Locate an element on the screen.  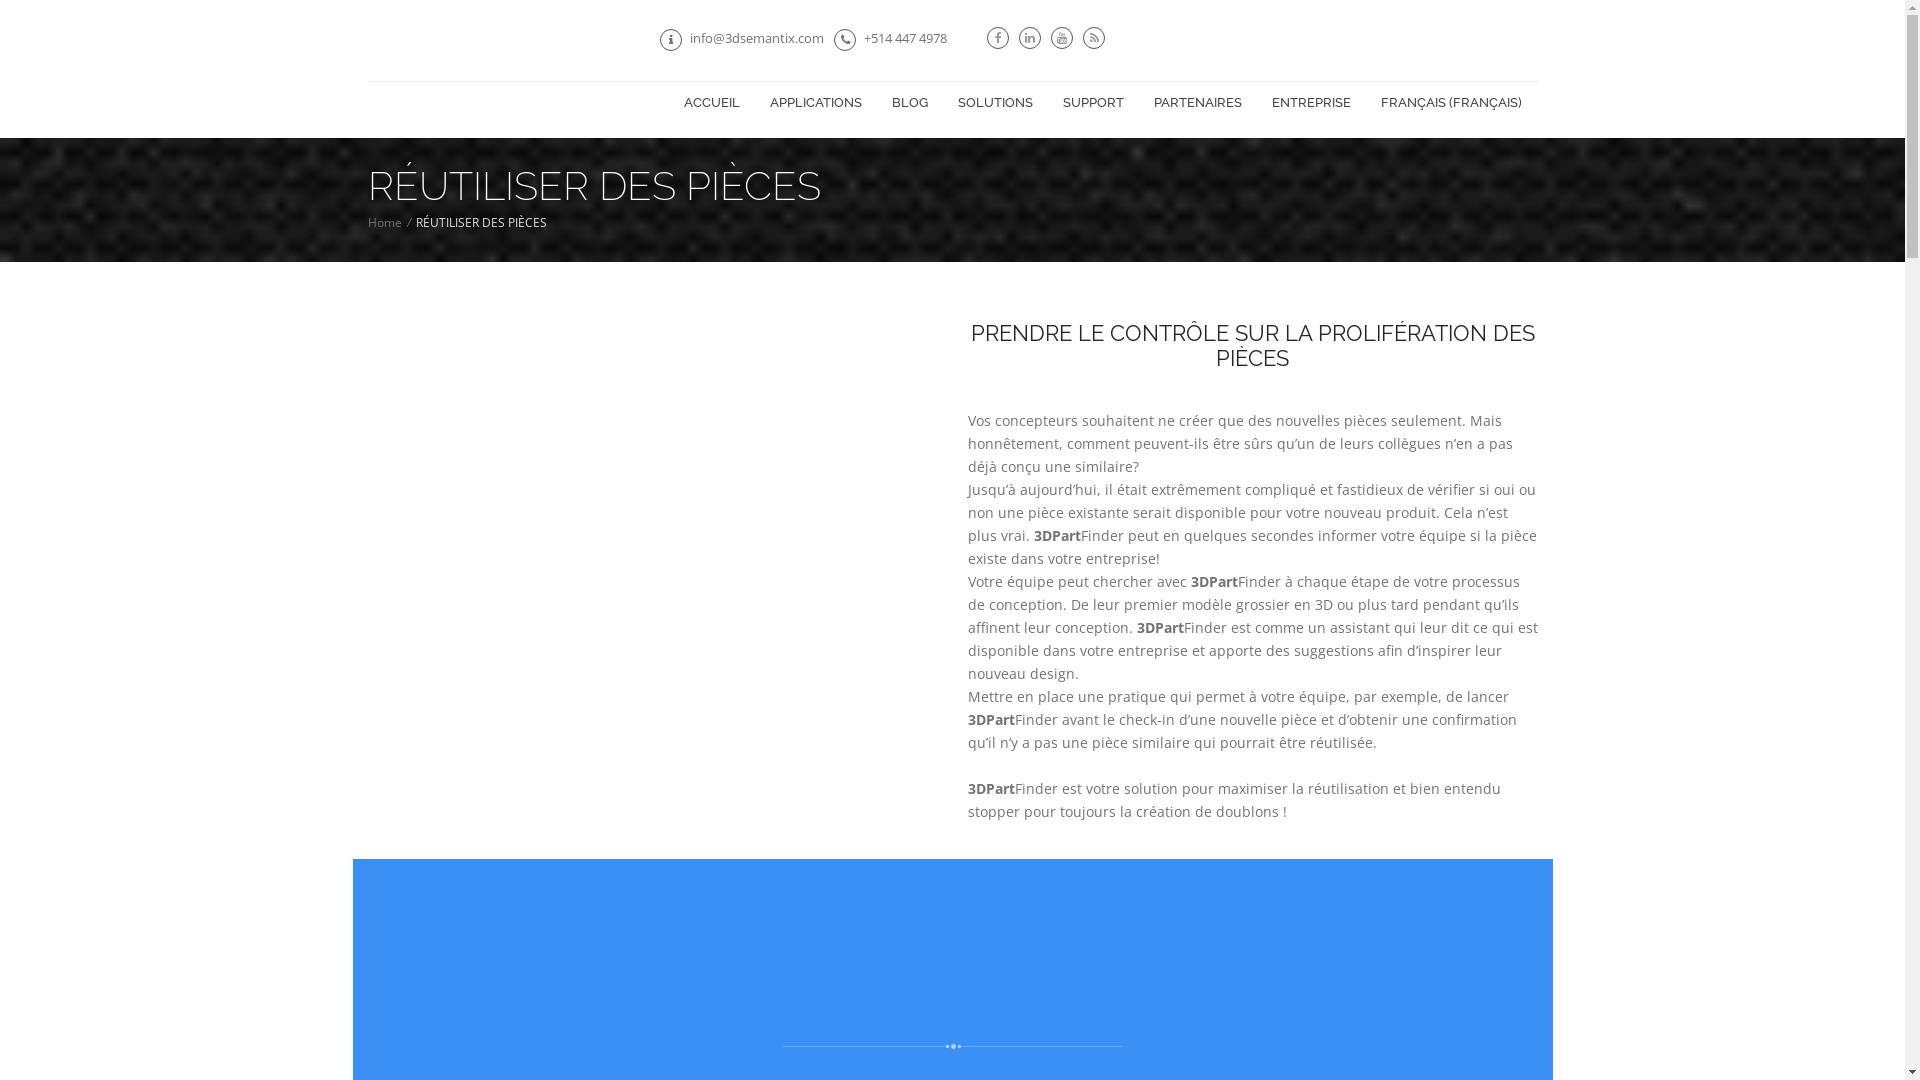
3DPartFinder is located at coordinates (368, 30).